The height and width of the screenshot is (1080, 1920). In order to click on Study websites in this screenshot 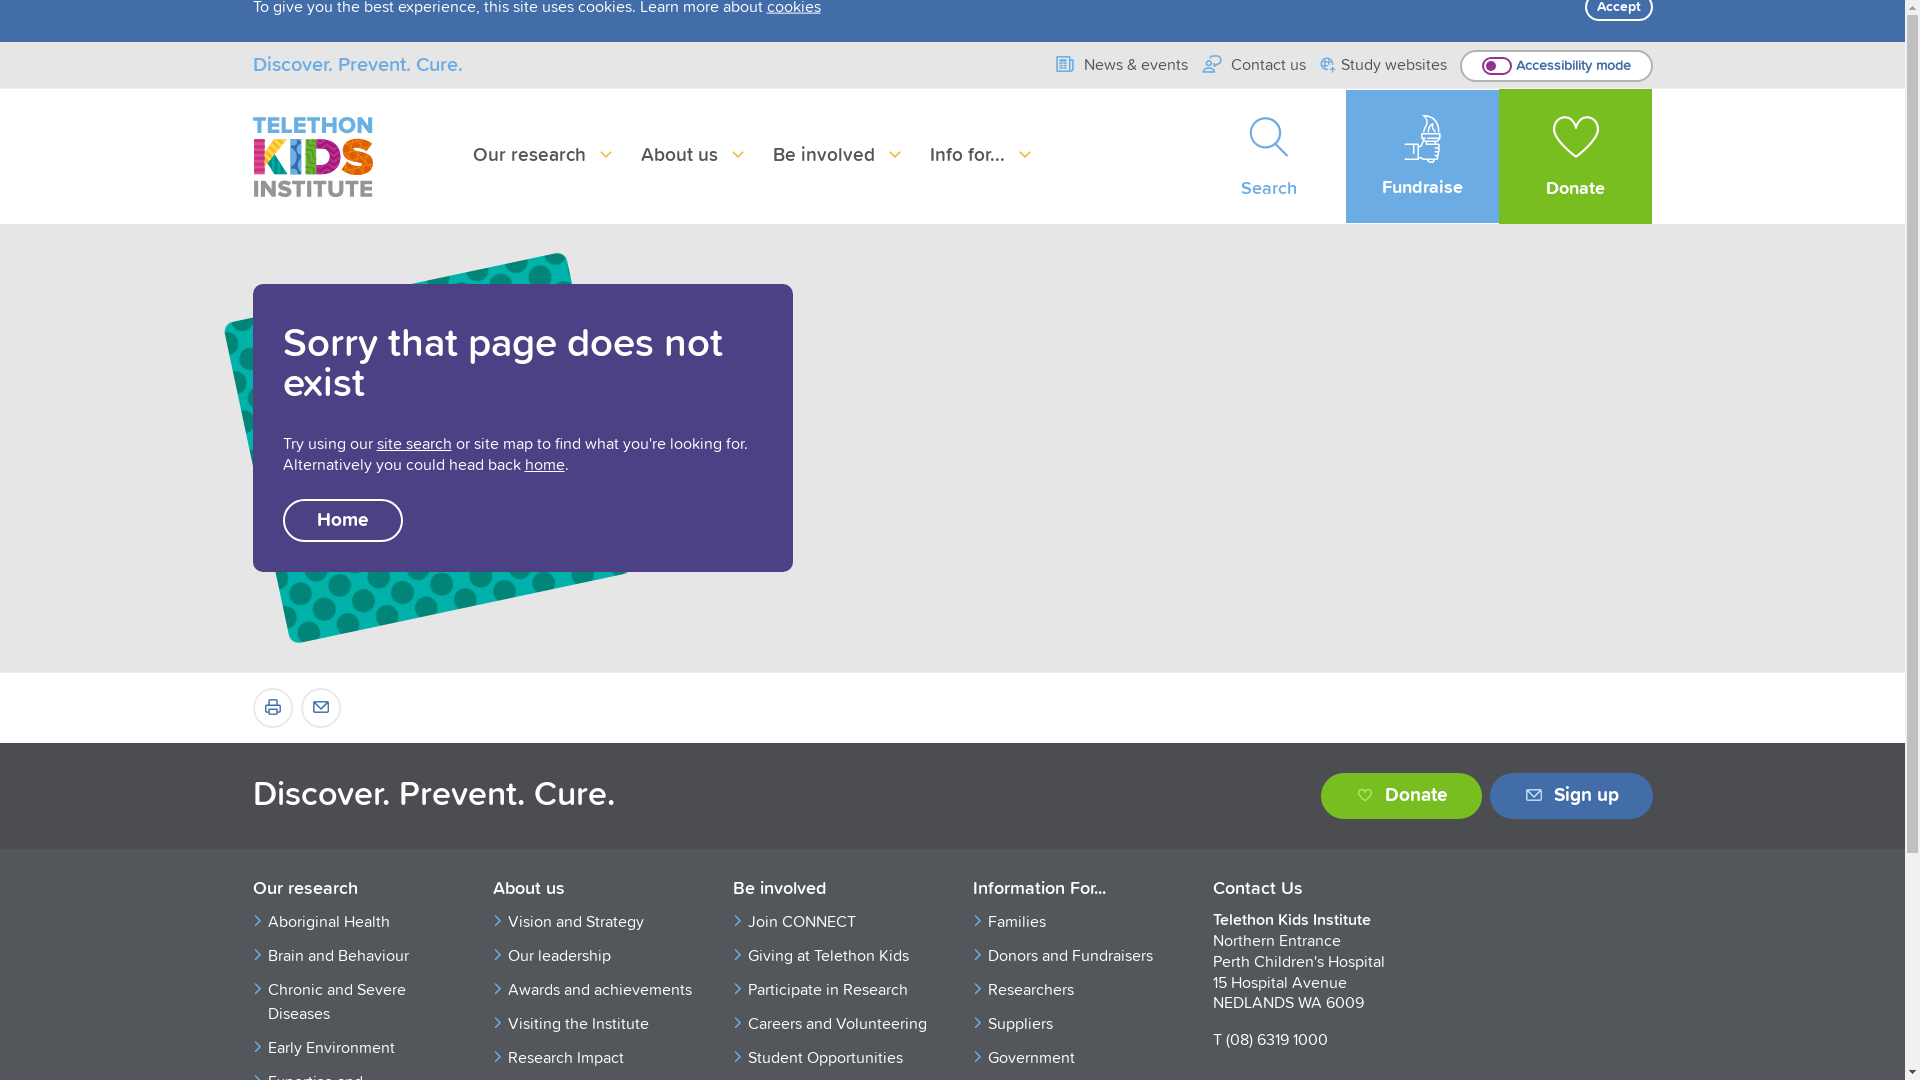, I will do `click(1384, 66)`.